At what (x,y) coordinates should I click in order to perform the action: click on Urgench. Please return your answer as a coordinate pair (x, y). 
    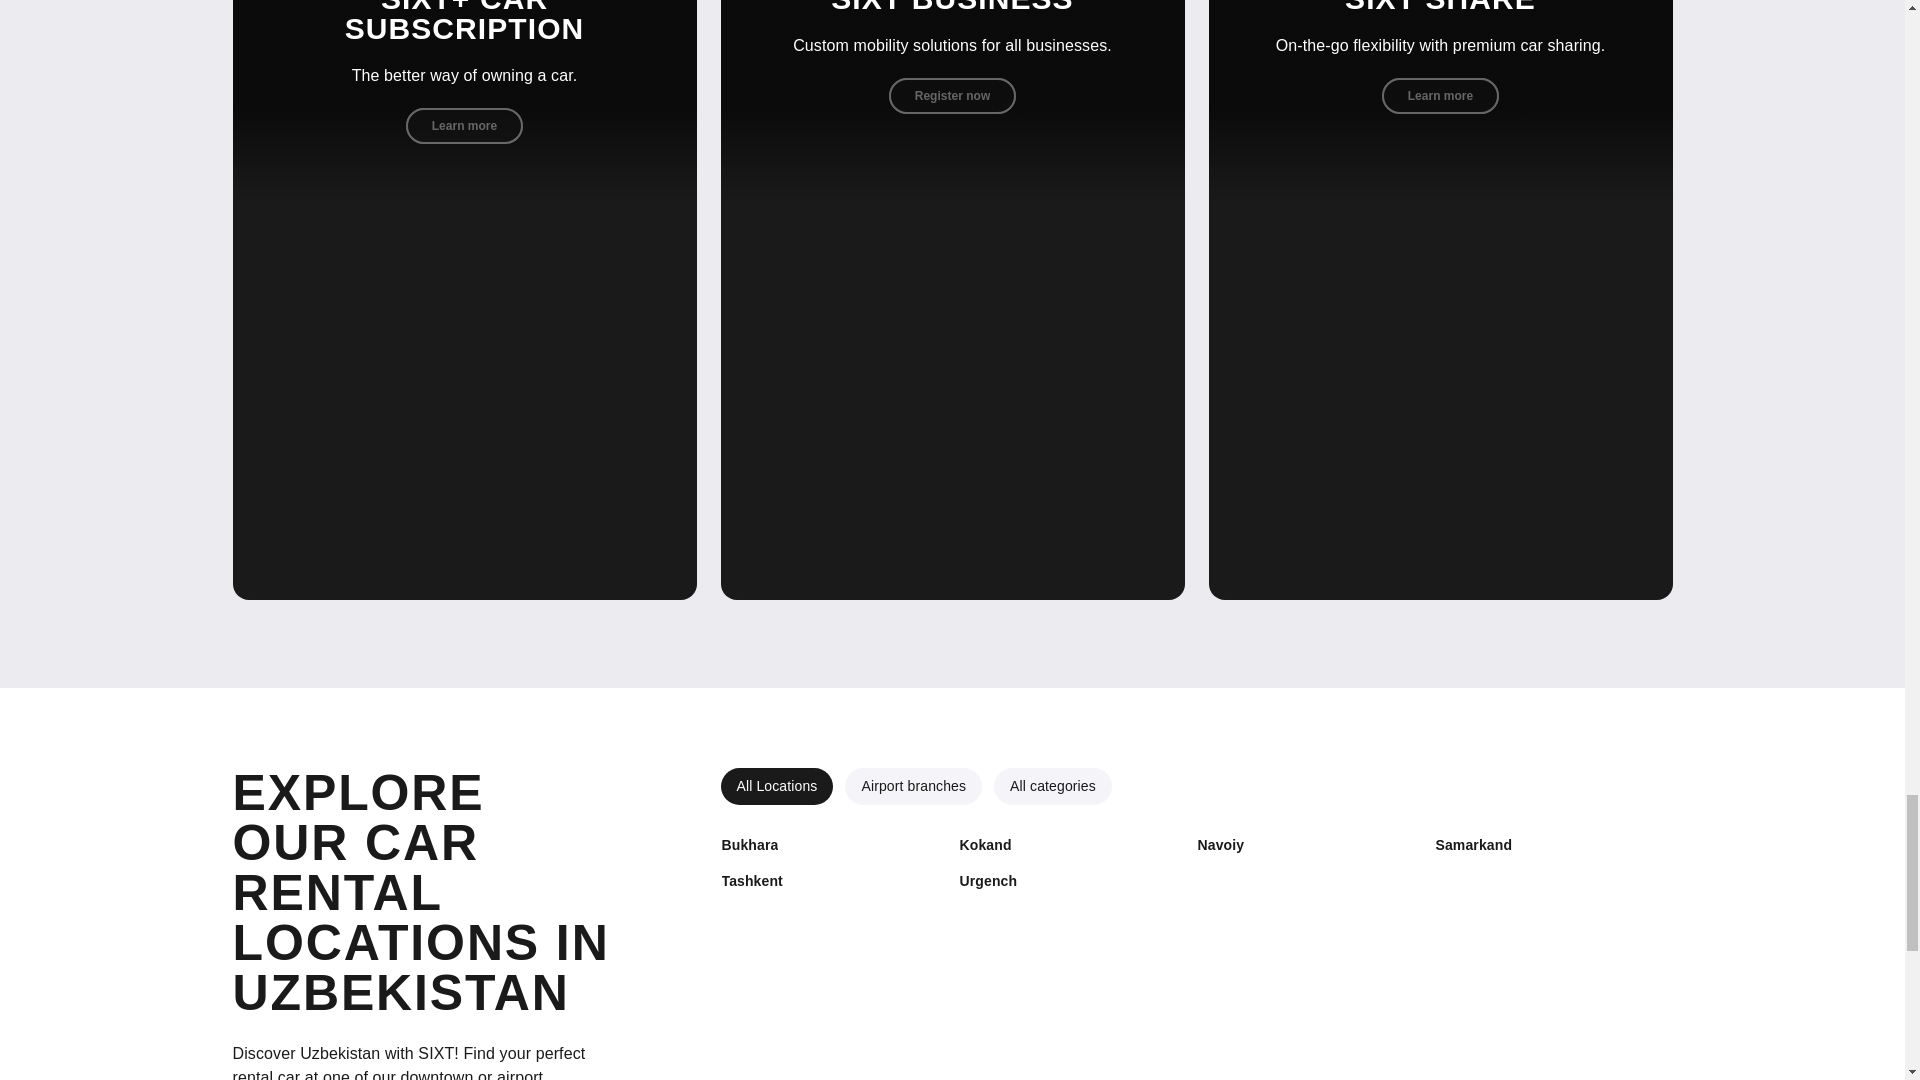
    Looking at the image, I should click on (988, 882).